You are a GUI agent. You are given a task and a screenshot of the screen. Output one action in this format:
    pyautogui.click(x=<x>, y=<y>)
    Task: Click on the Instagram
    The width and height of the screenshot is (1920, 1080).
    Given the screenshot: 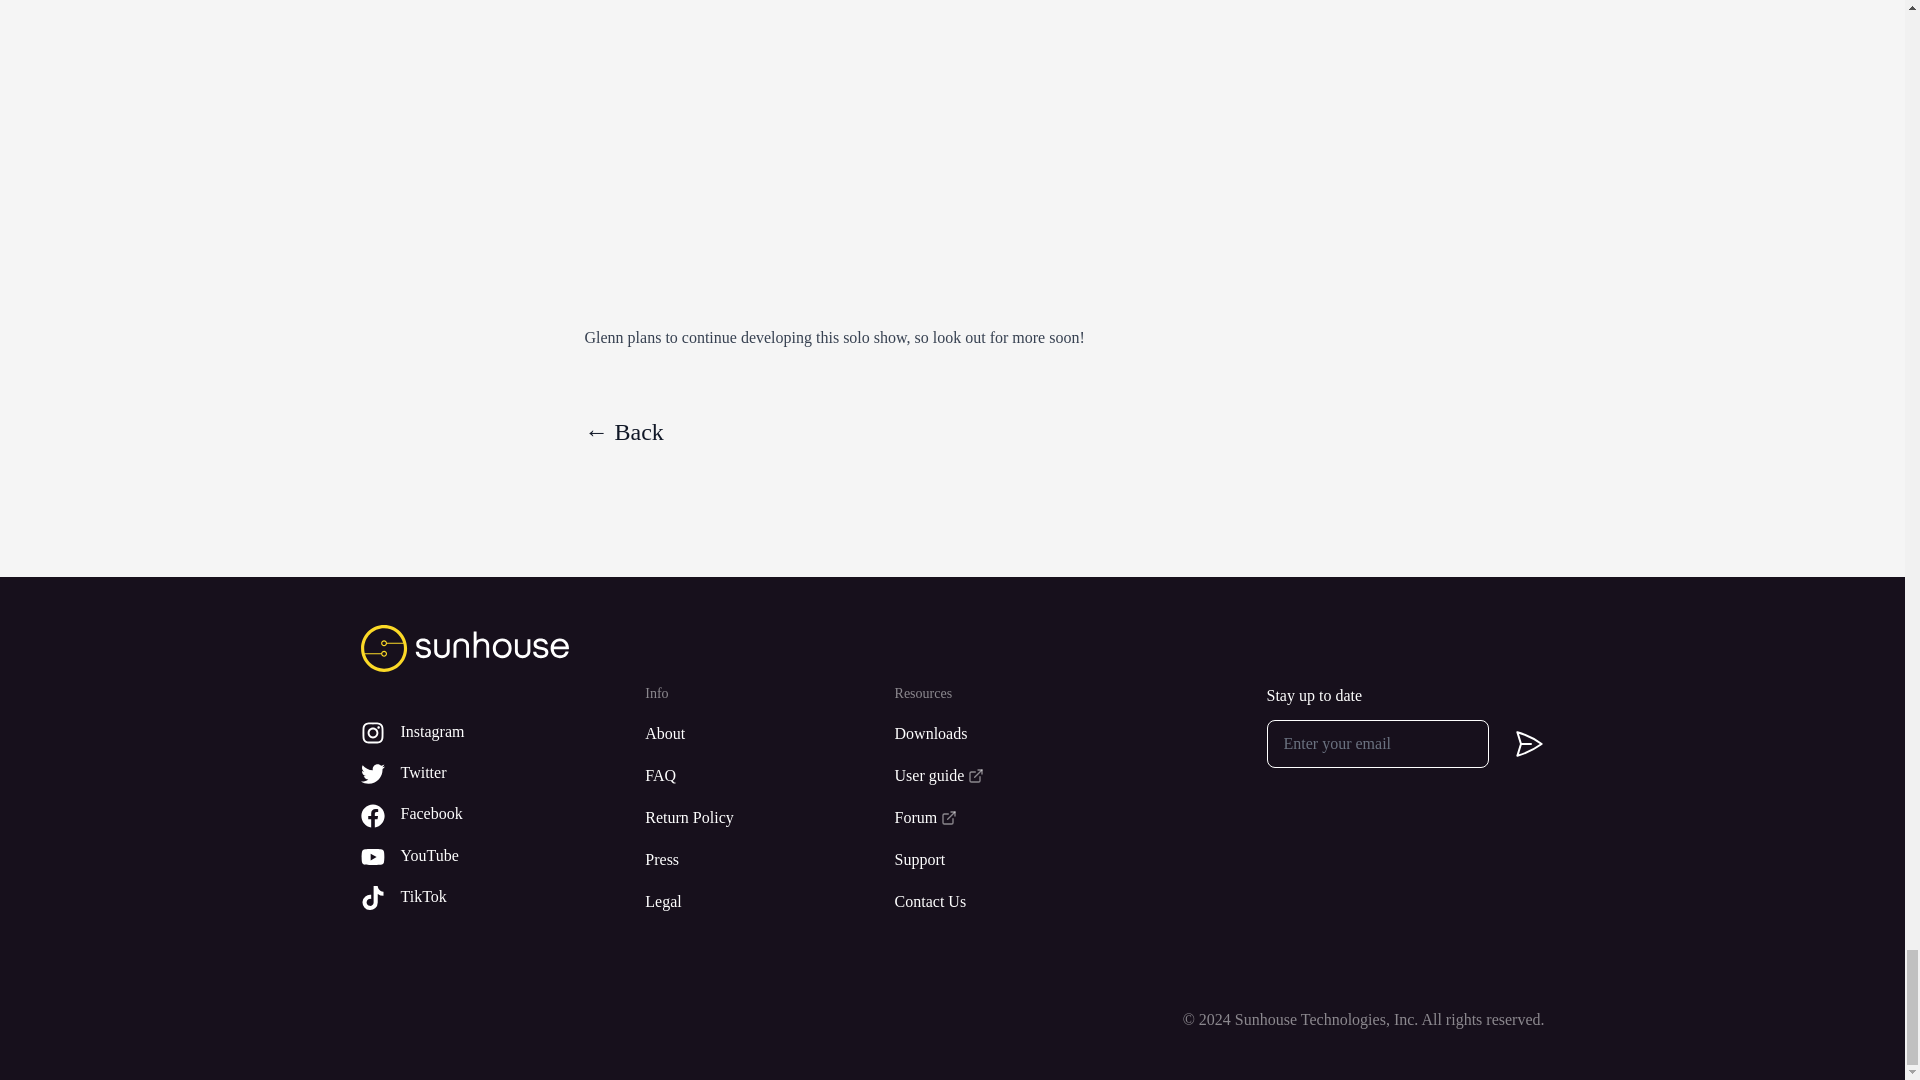 What is the action you would take?
    pyautogui.click(x=478, y=732)
    